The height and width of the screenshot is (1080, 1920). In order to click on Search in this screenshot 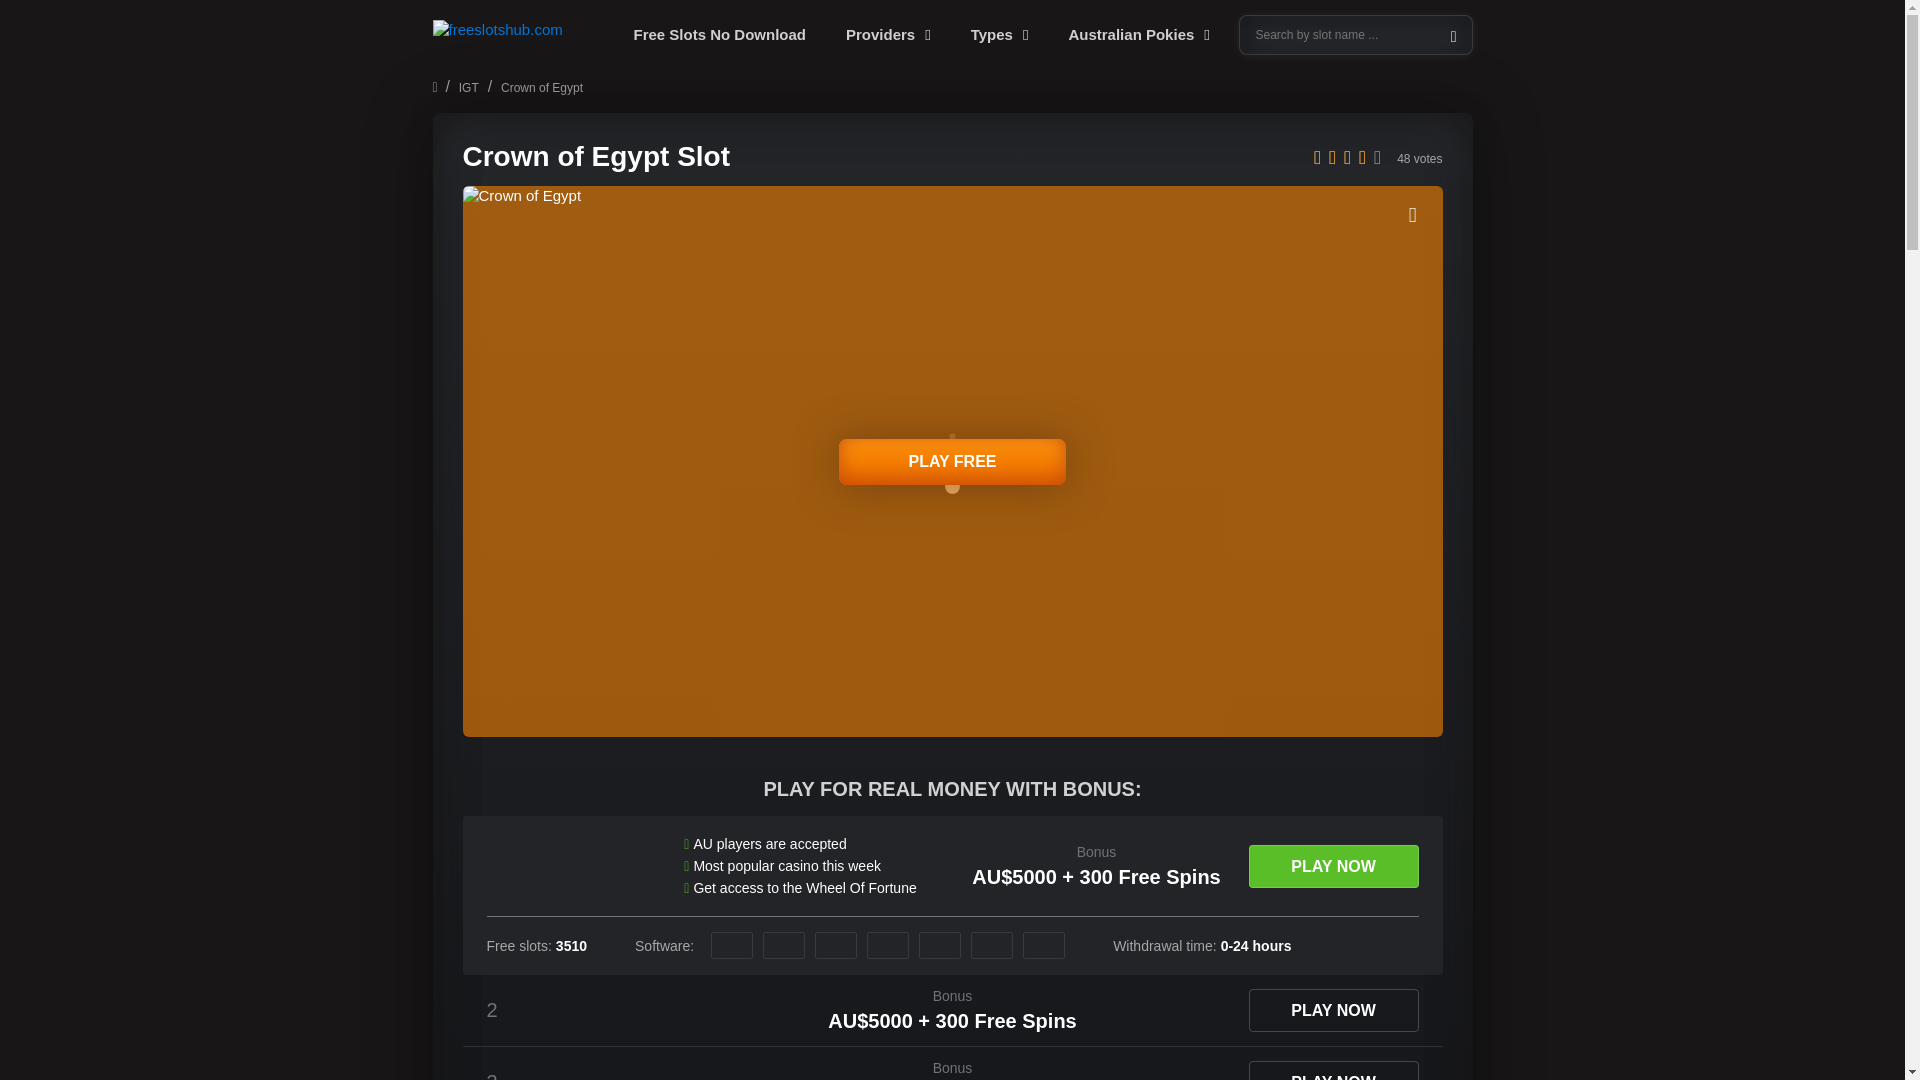, I will do `click(1355, 35)`.